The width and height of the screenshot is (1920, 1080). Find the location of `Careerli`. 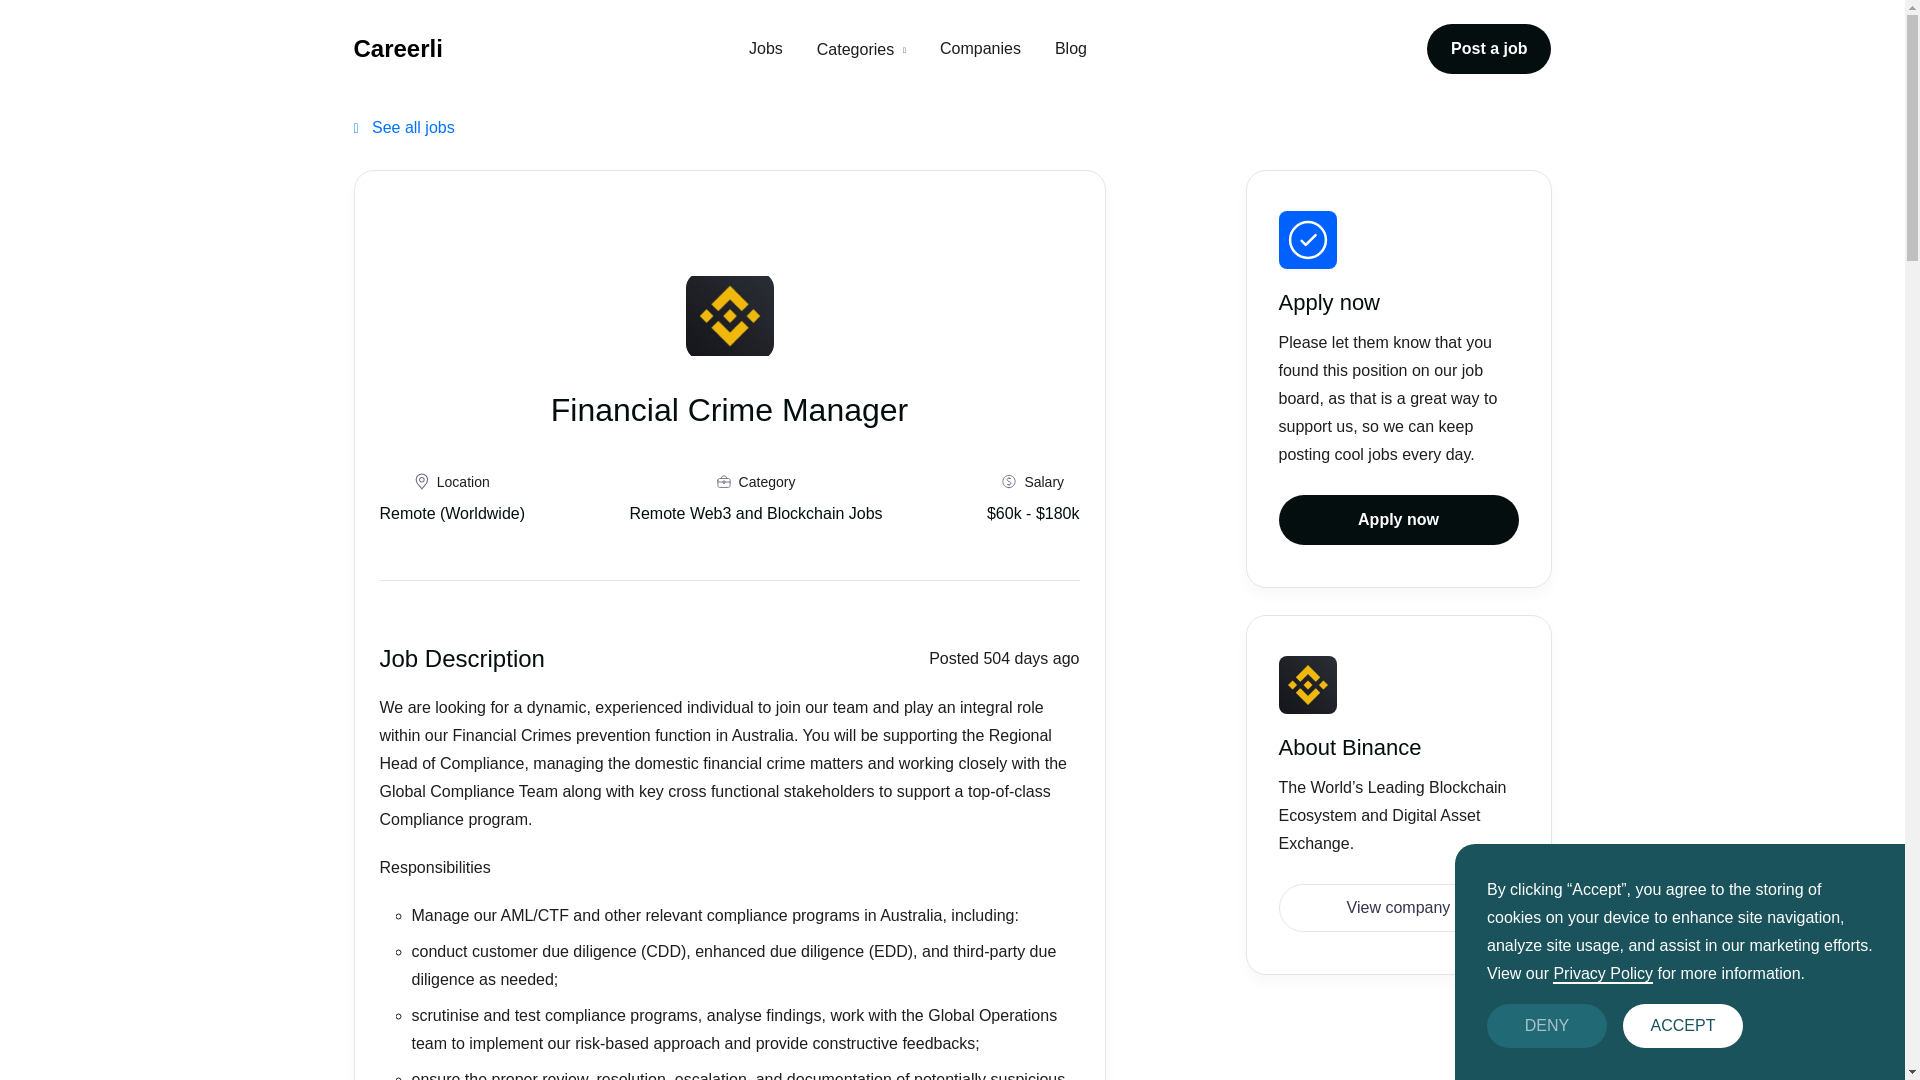

Careerli is located at coordinates (398, 48).